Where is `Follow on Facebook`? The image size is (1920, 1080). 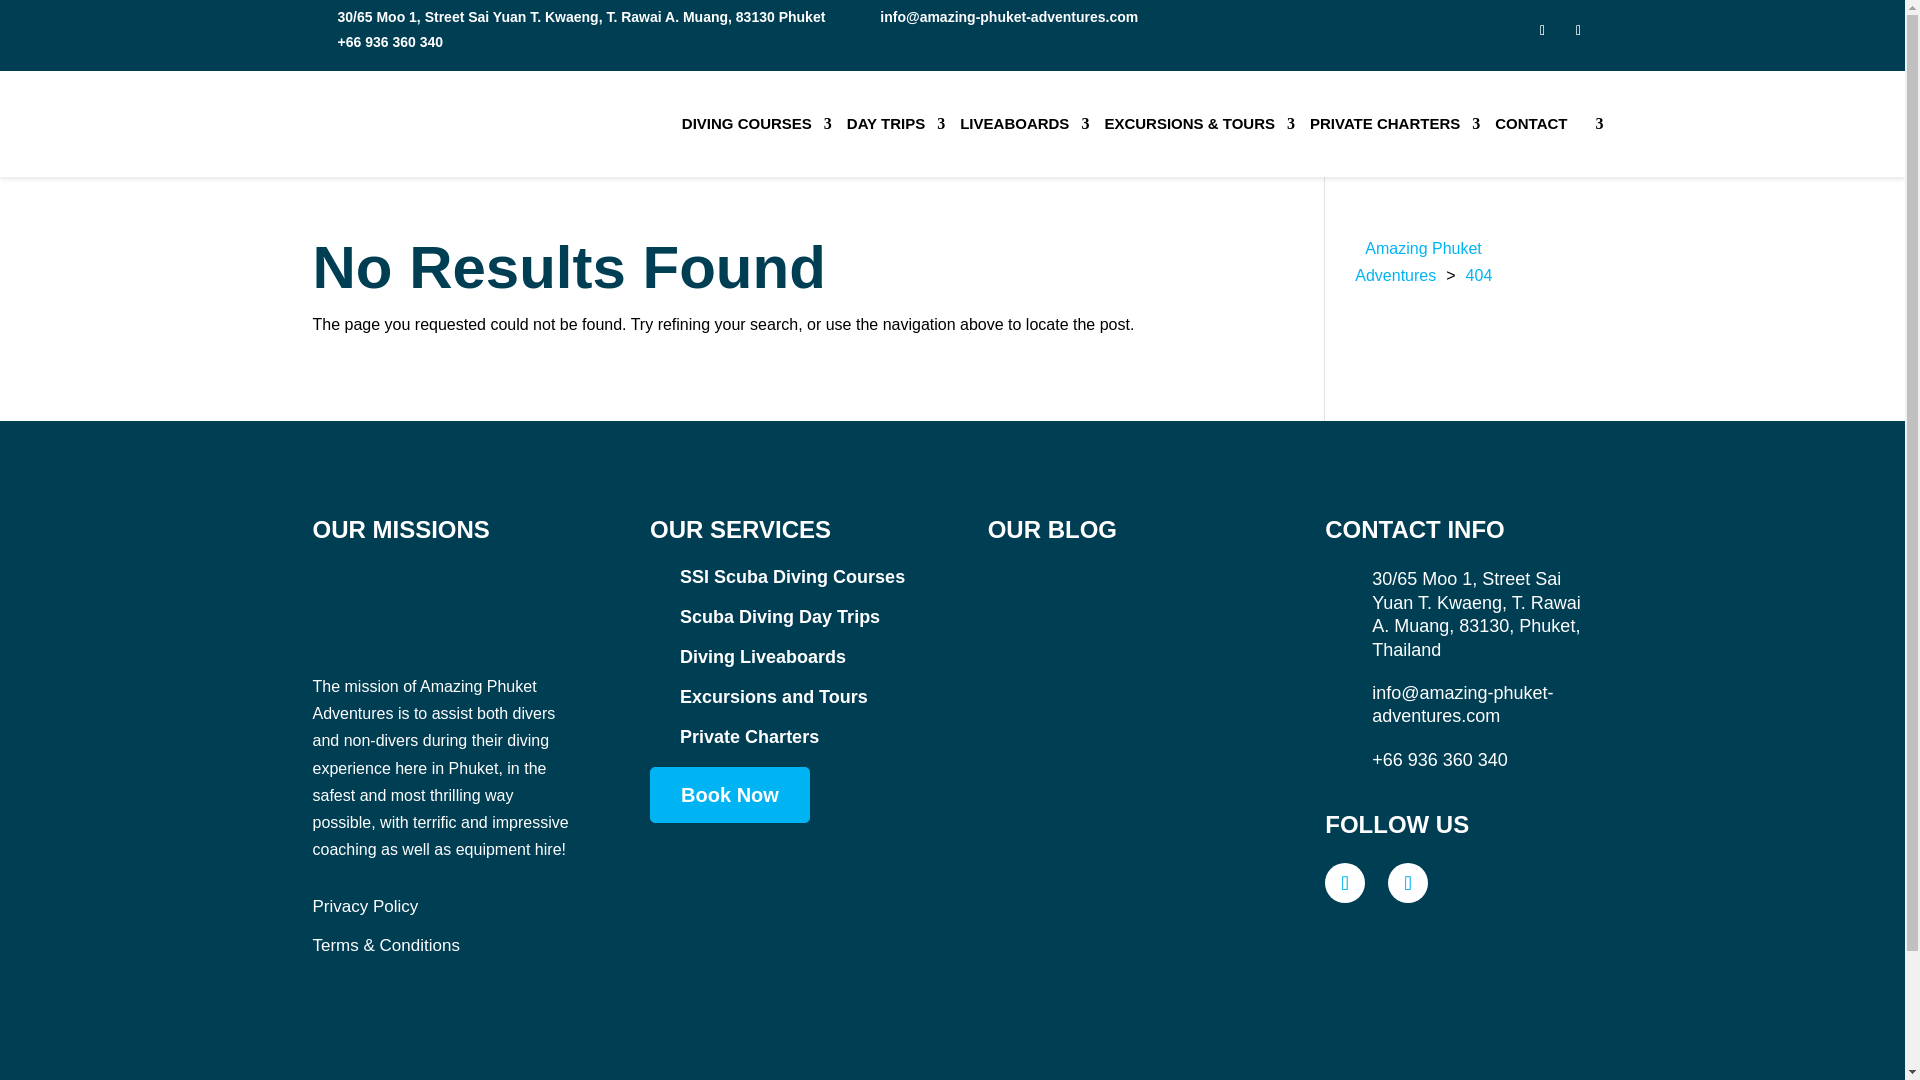 Follow on Facebook is located at coordinates (1542, 31).